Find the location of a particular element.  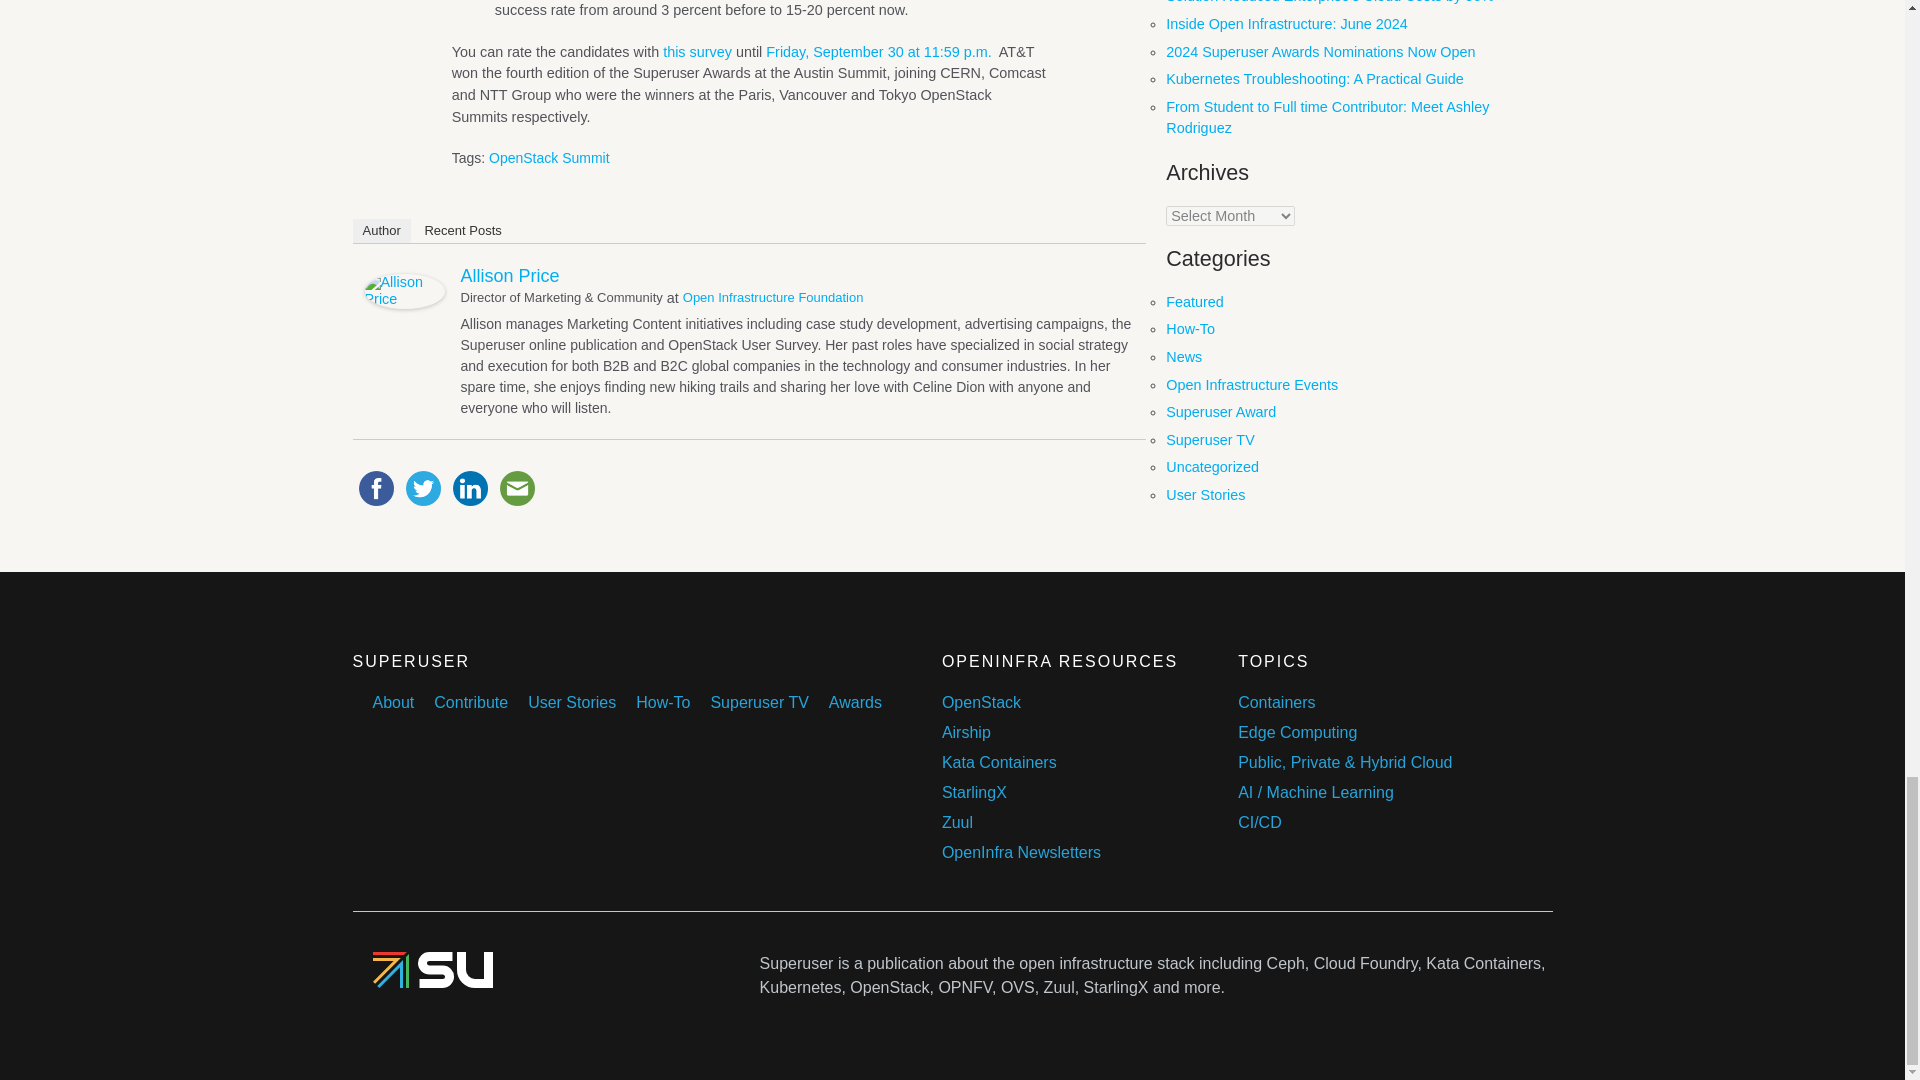

Open Infrastructure Foundation is located at coordinates (774, 297).